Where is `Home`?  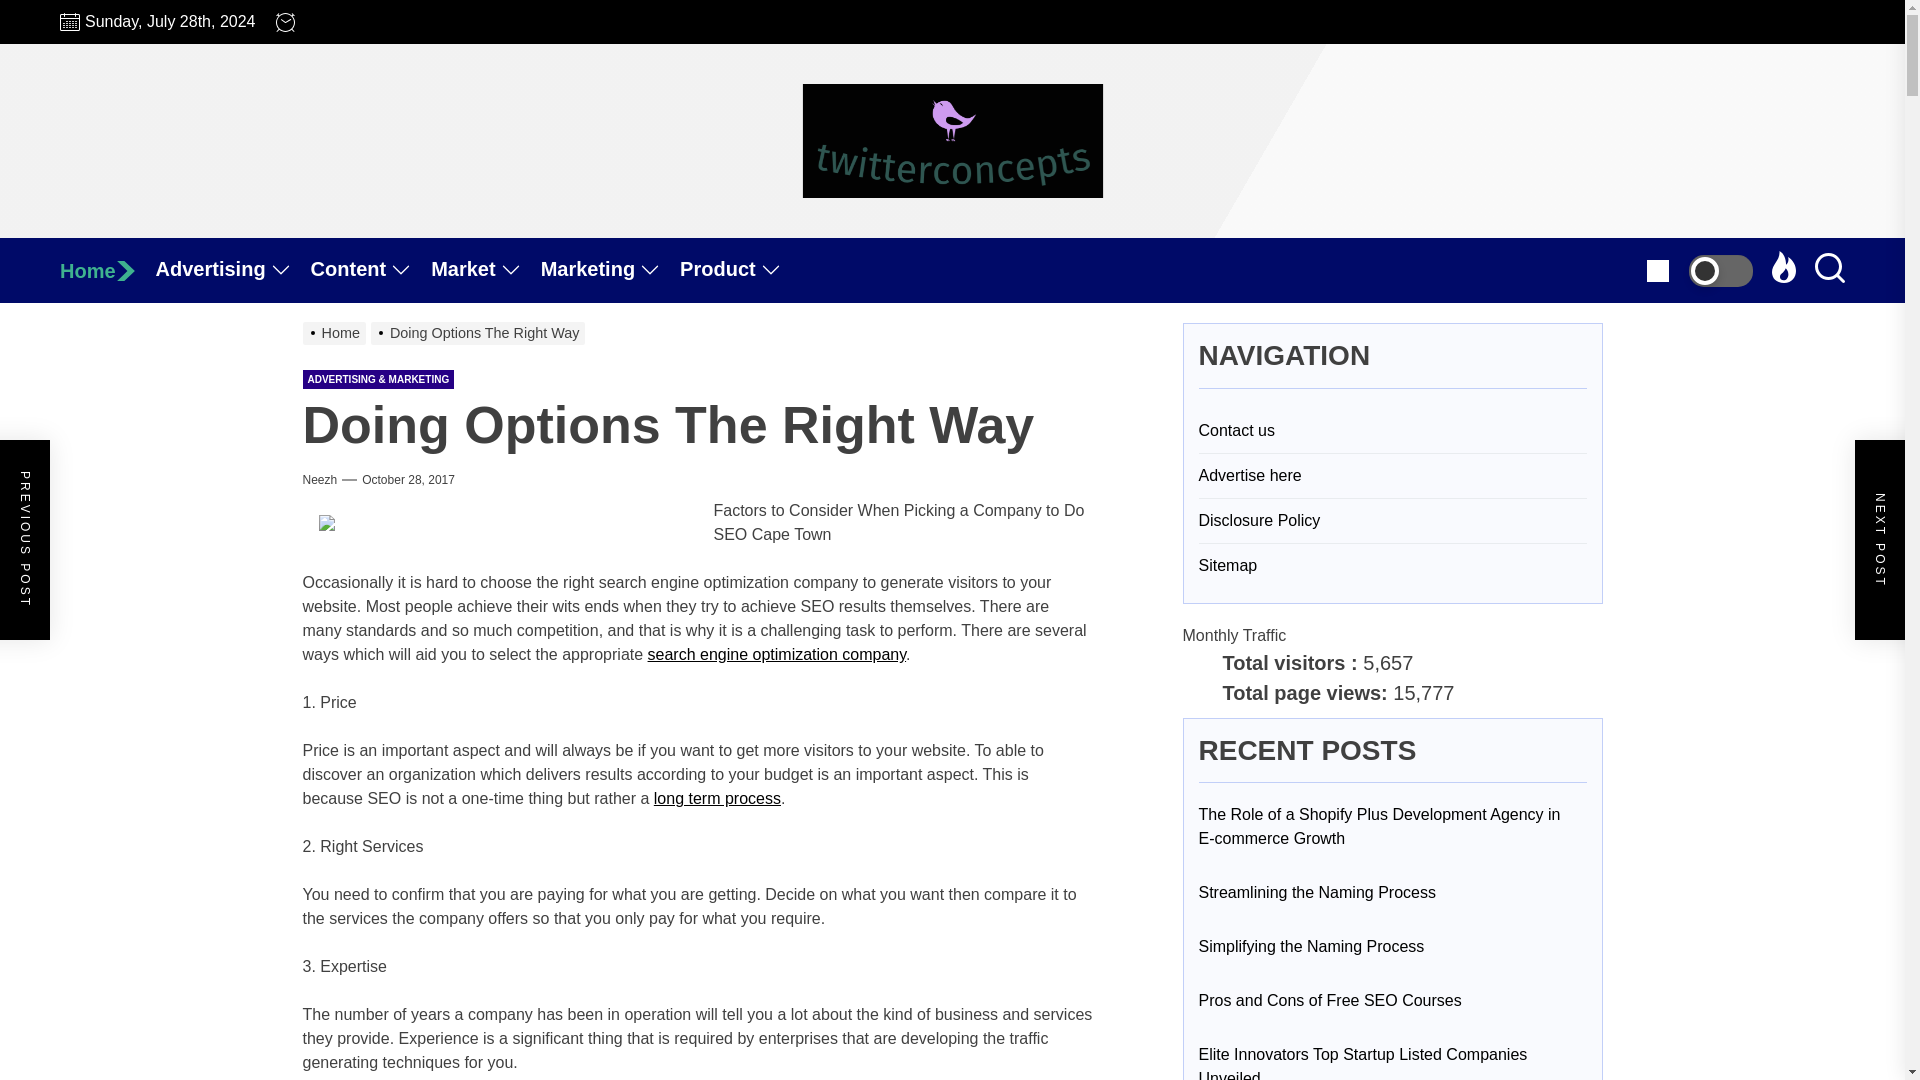
Home is located at coordinates (107, 270).